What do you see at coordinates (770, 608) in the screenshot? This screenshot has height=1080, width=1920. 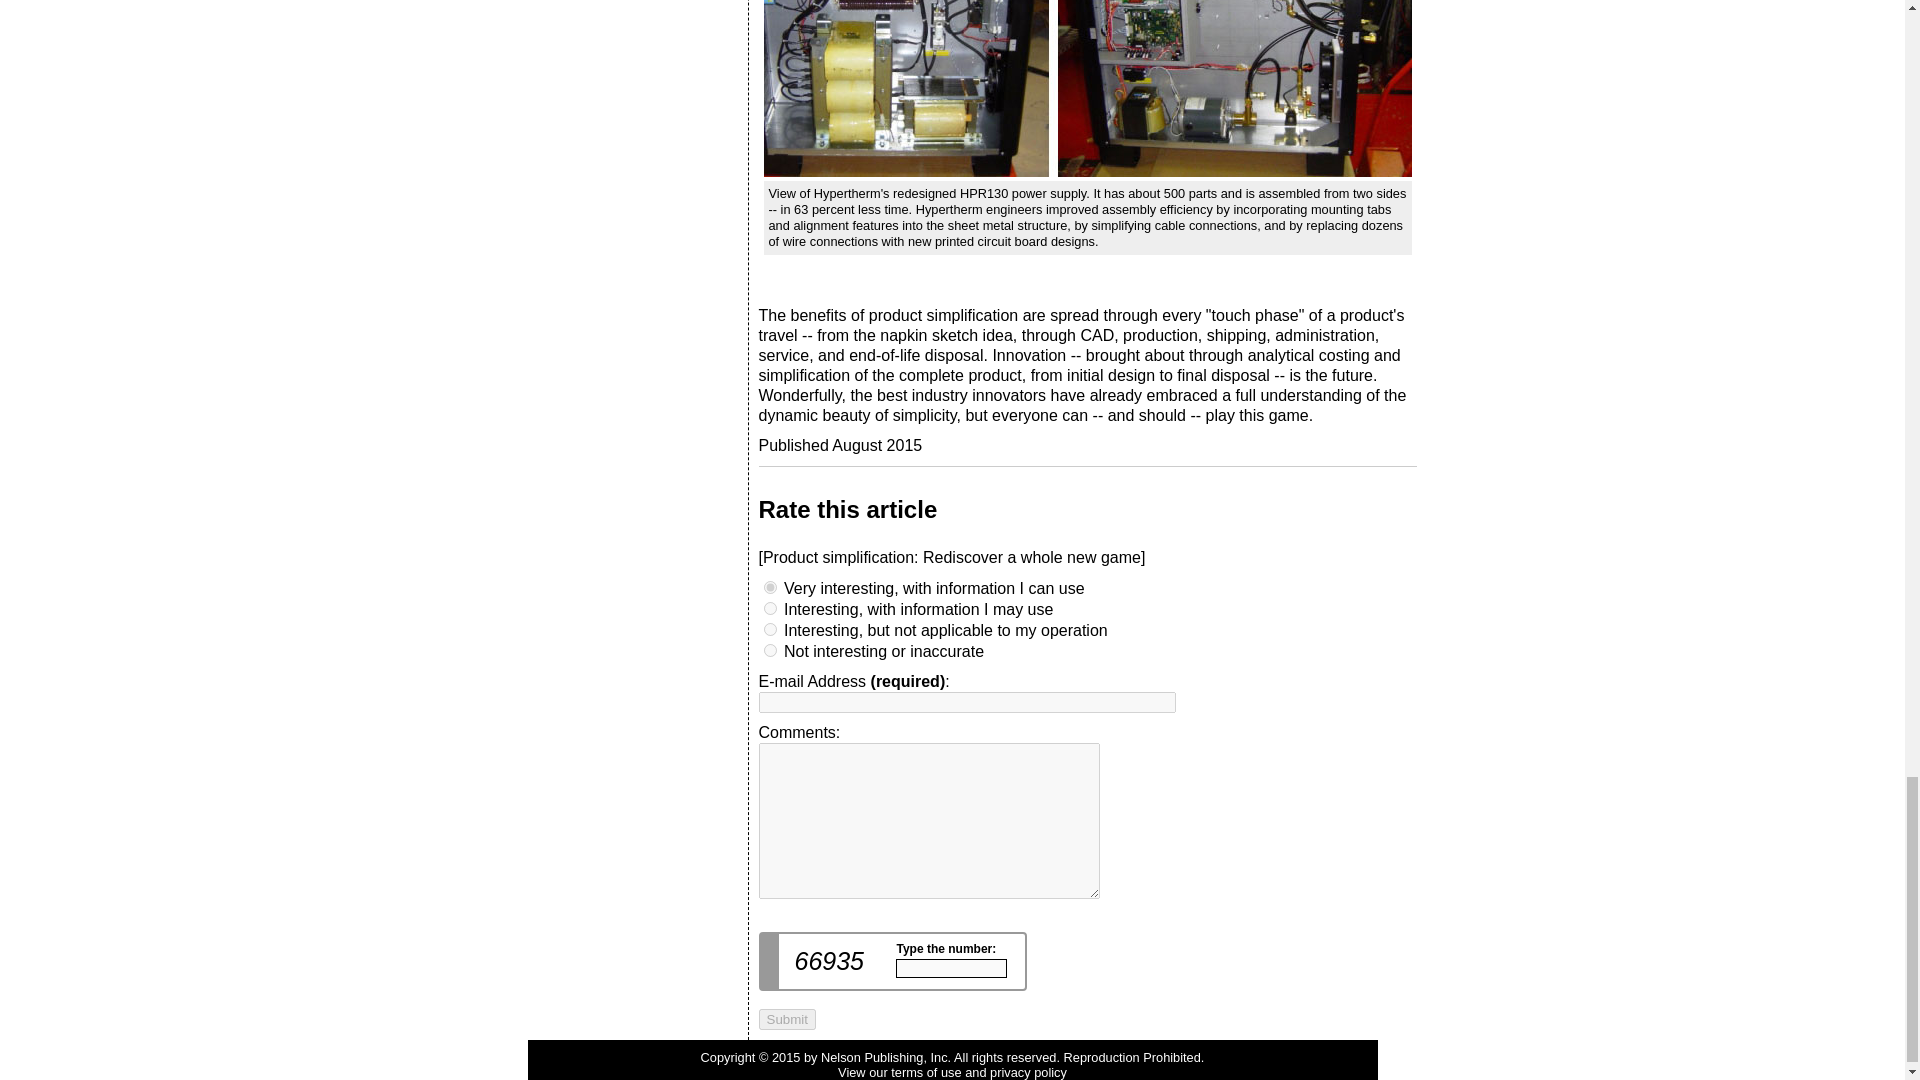 I see `2` at bounding box center [770, 608].